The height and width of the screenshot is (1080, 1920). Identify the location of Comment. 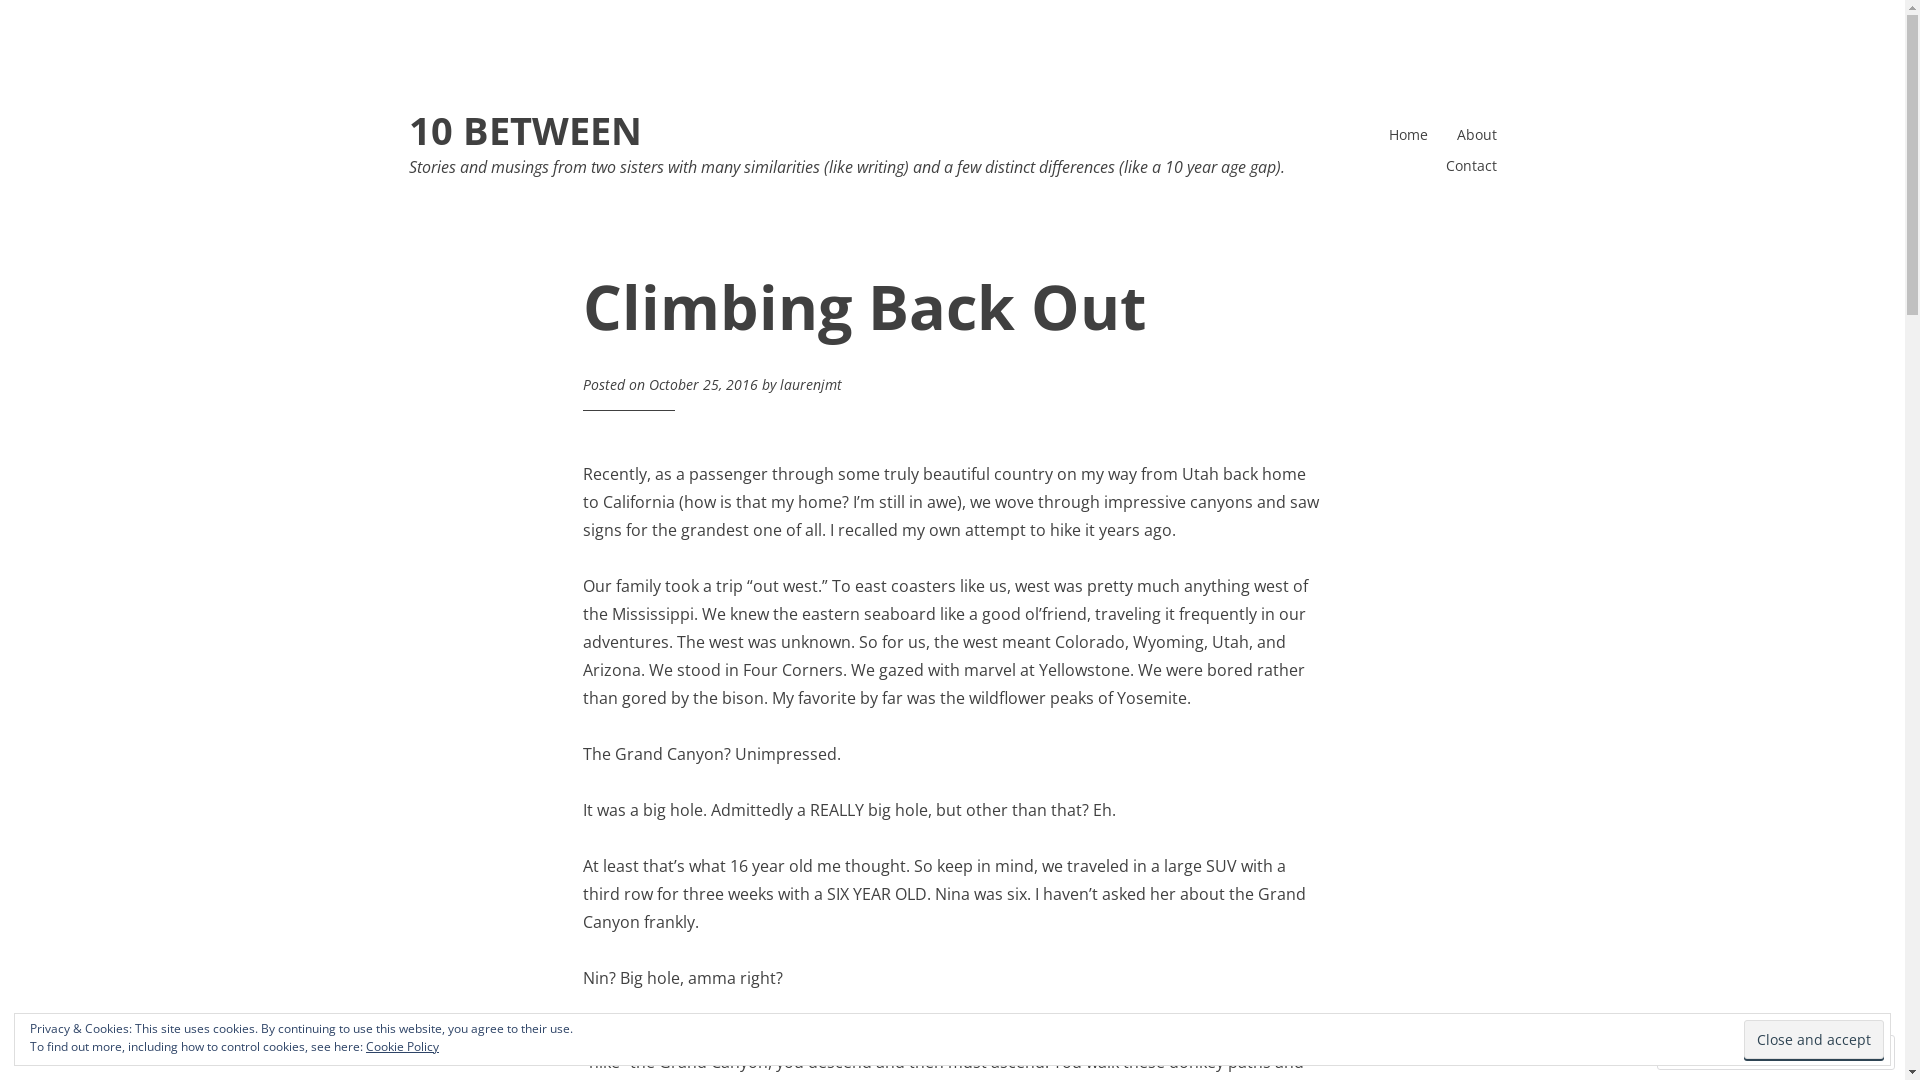
(1712, 1052).